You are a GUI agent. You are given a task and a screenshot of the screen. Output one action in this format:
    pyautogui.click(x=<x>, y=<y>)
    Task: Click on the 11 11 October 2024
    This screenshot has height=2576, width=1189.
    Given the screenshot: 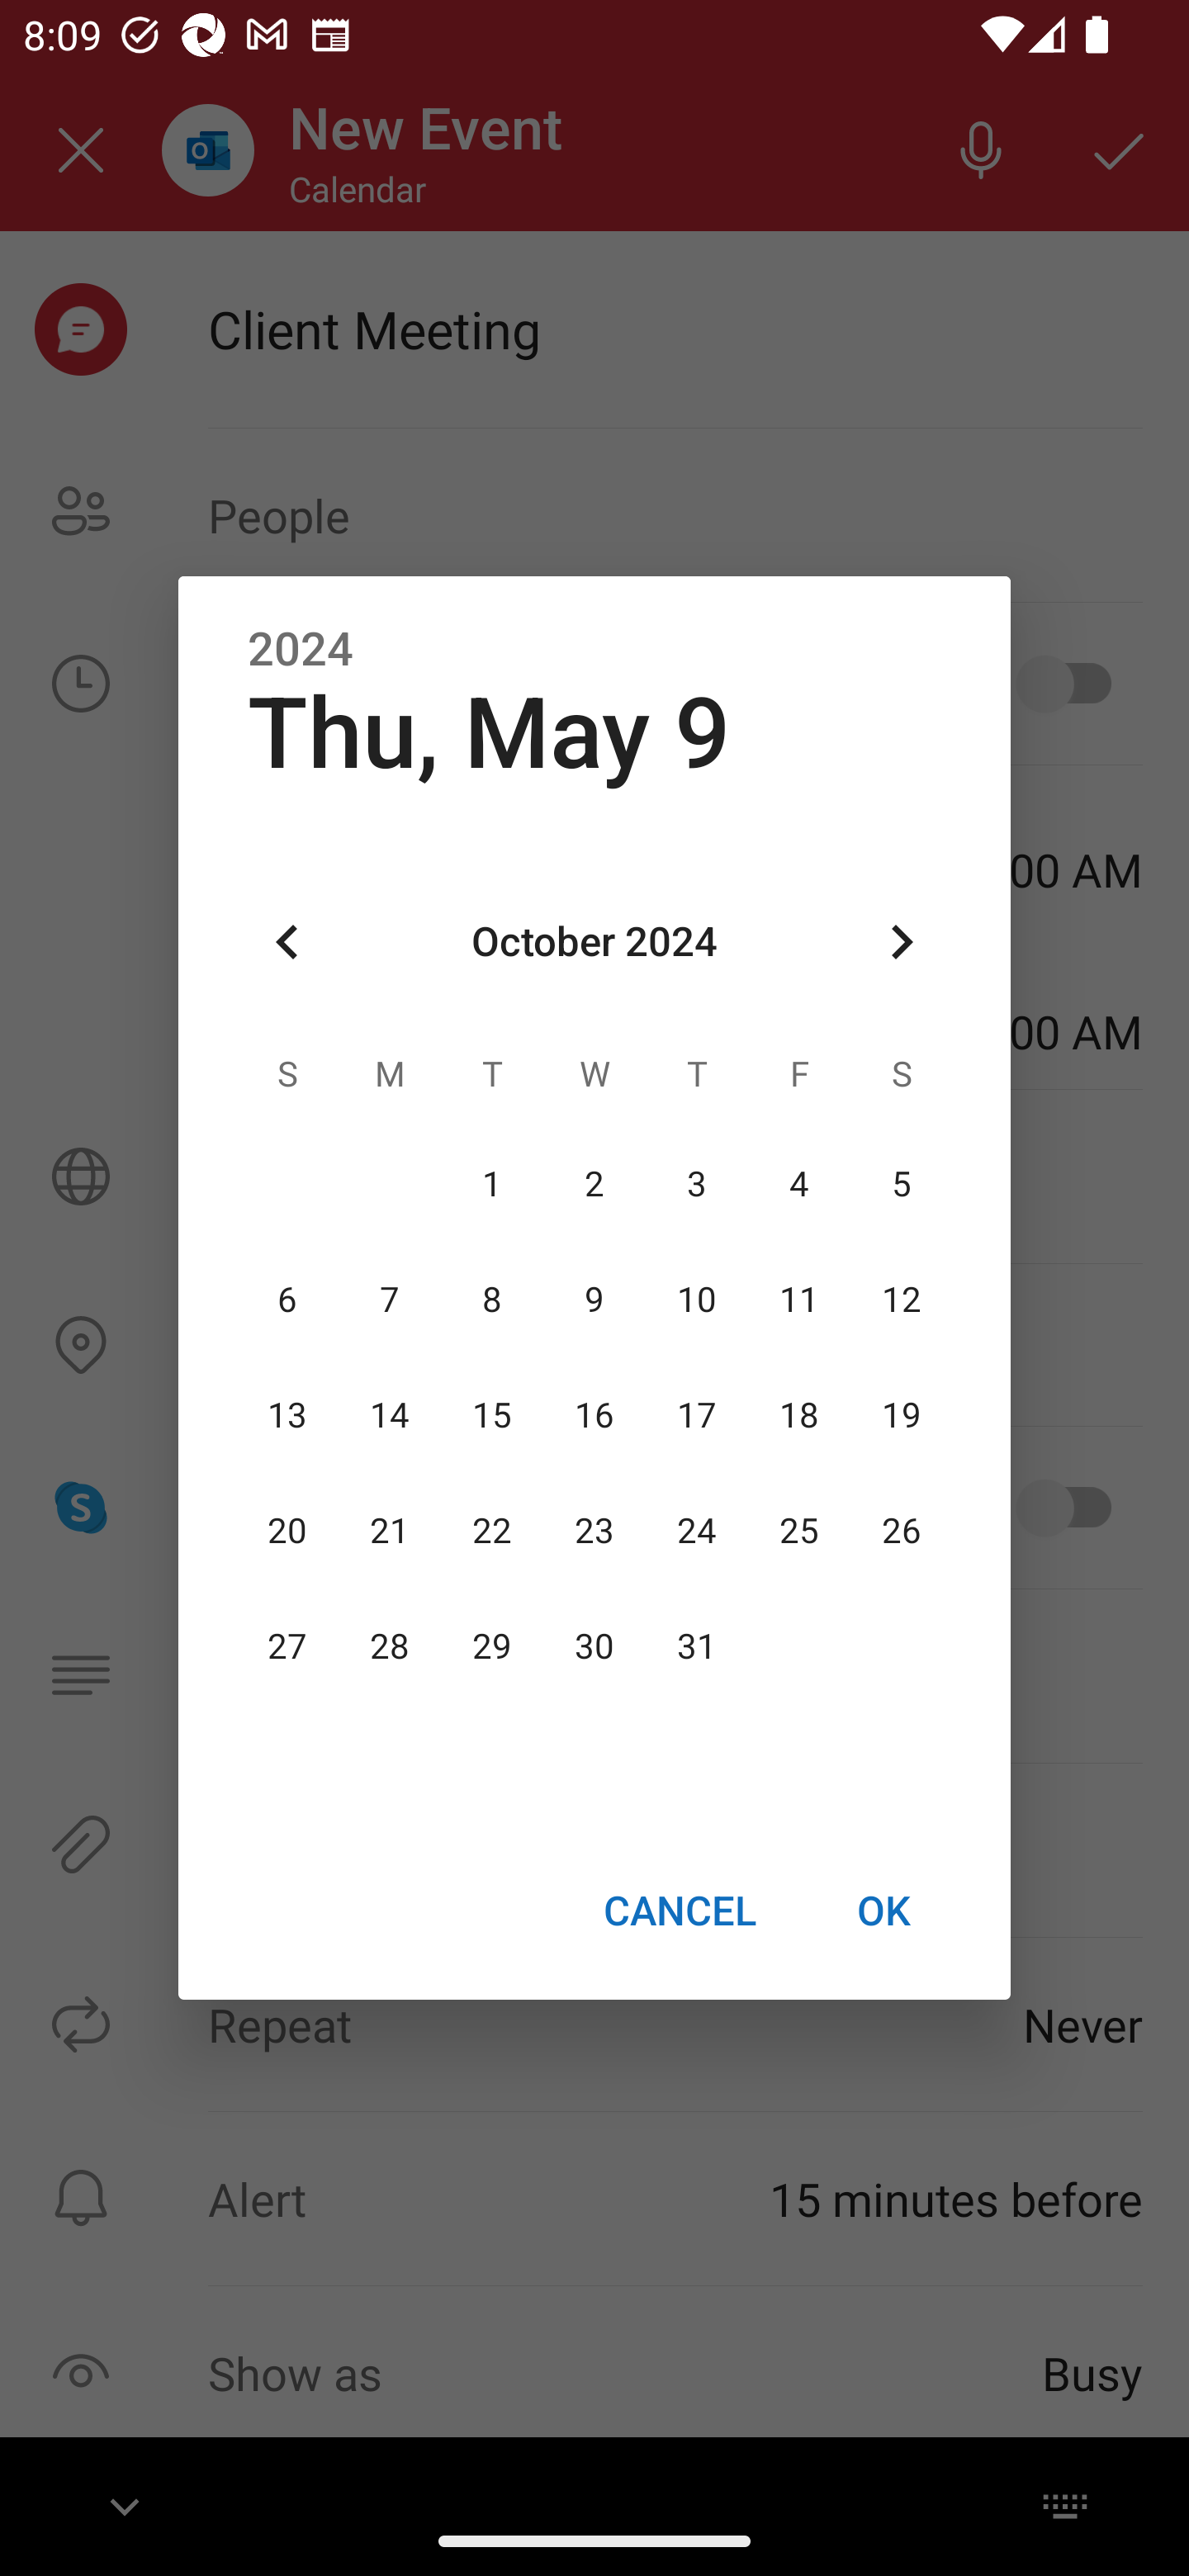 What is the action you would take?
    pyautogui.click(x=798, y=1300)
    